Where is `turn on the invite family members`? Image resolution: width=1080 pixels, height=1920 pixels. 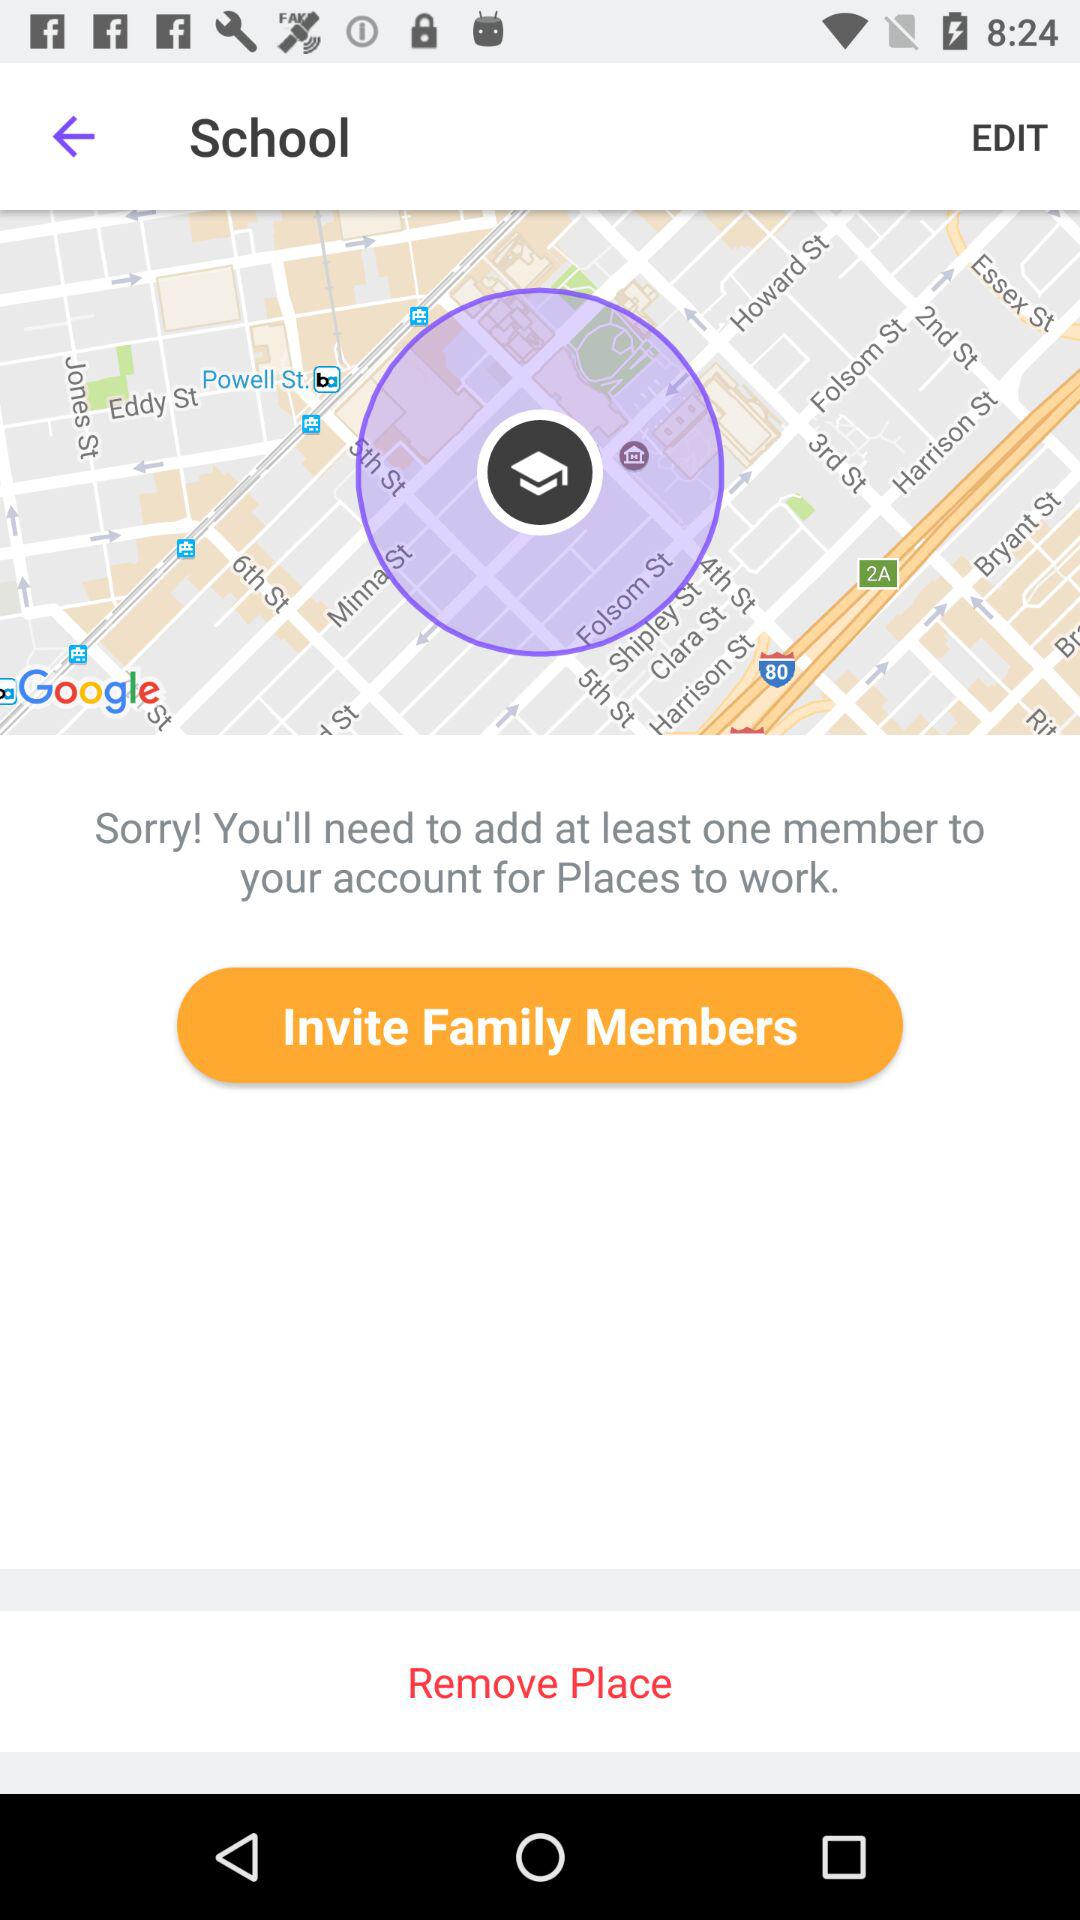
turn on the invite family members is located at coordinates (540, 1024).